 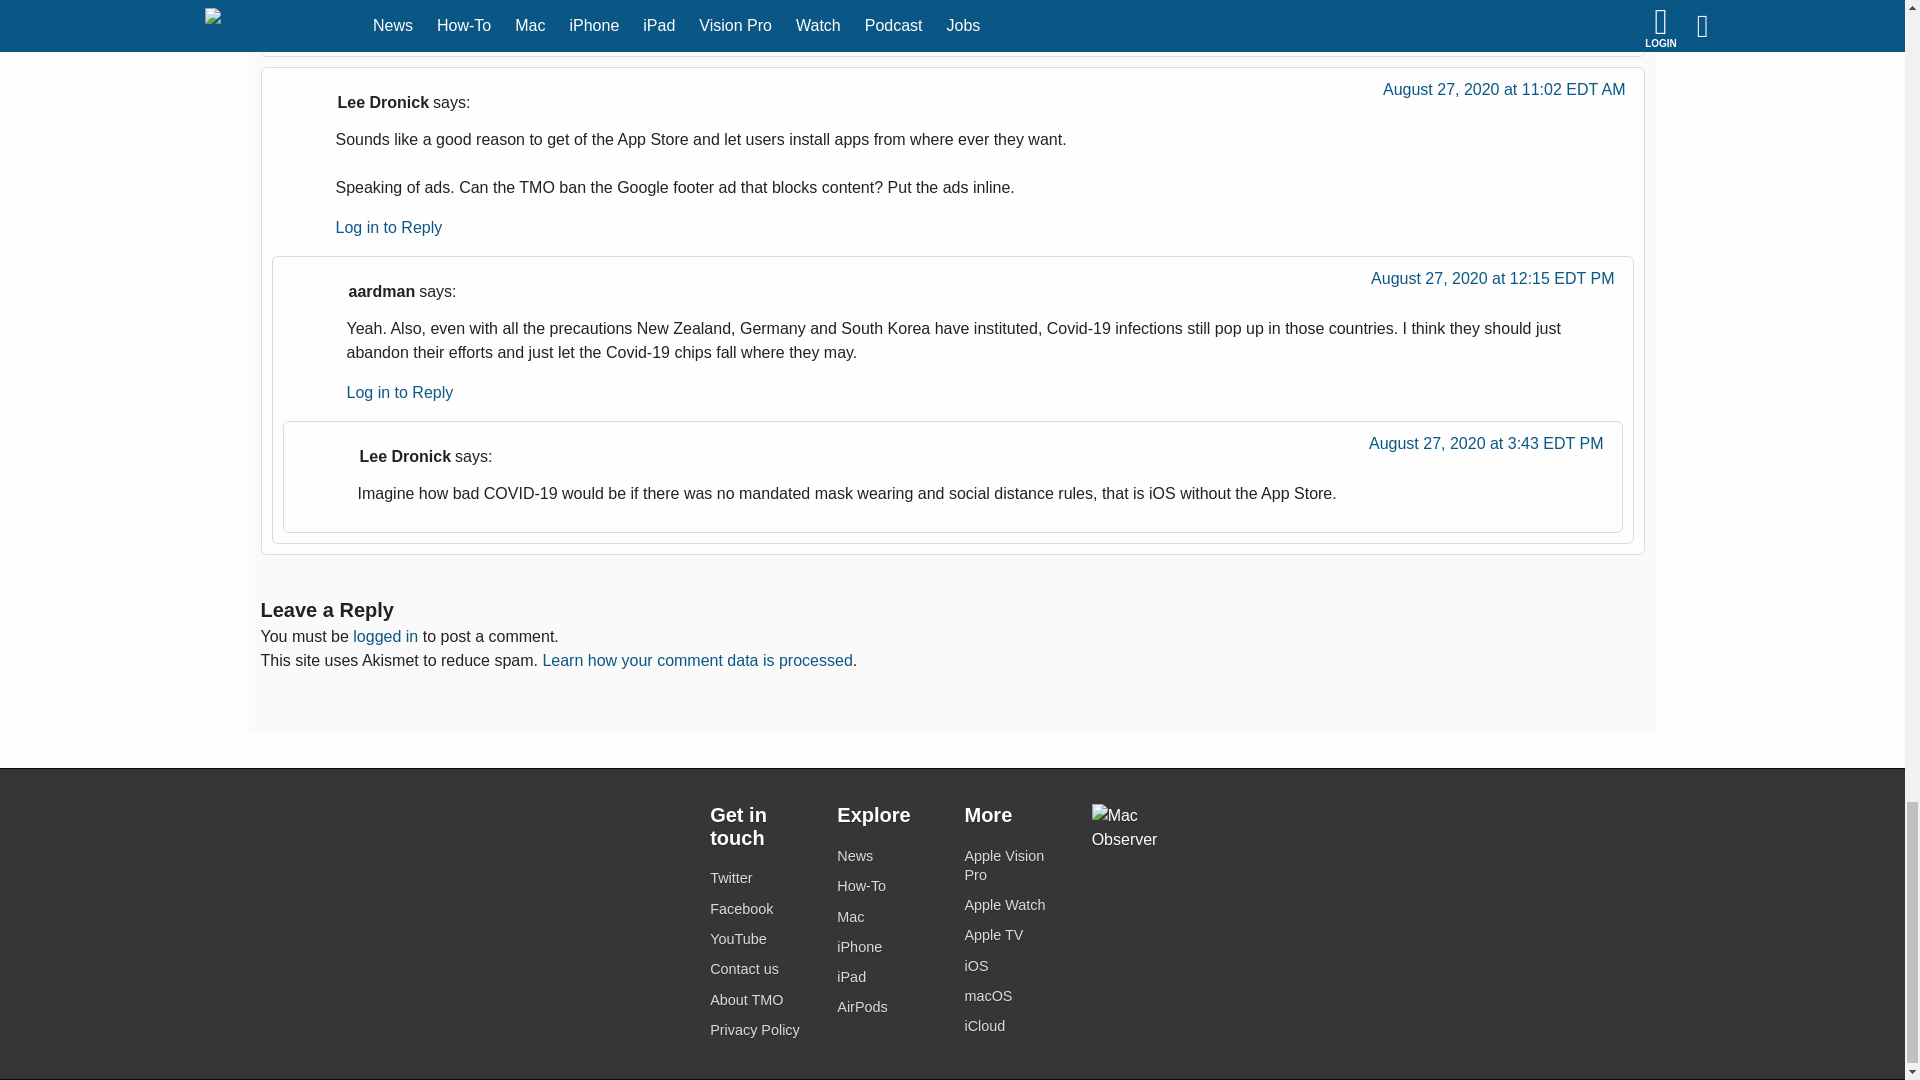 What do you see at coordinates (761, 878) in the screenshot?
I see `Twitter` at bounding box center [761, 878].